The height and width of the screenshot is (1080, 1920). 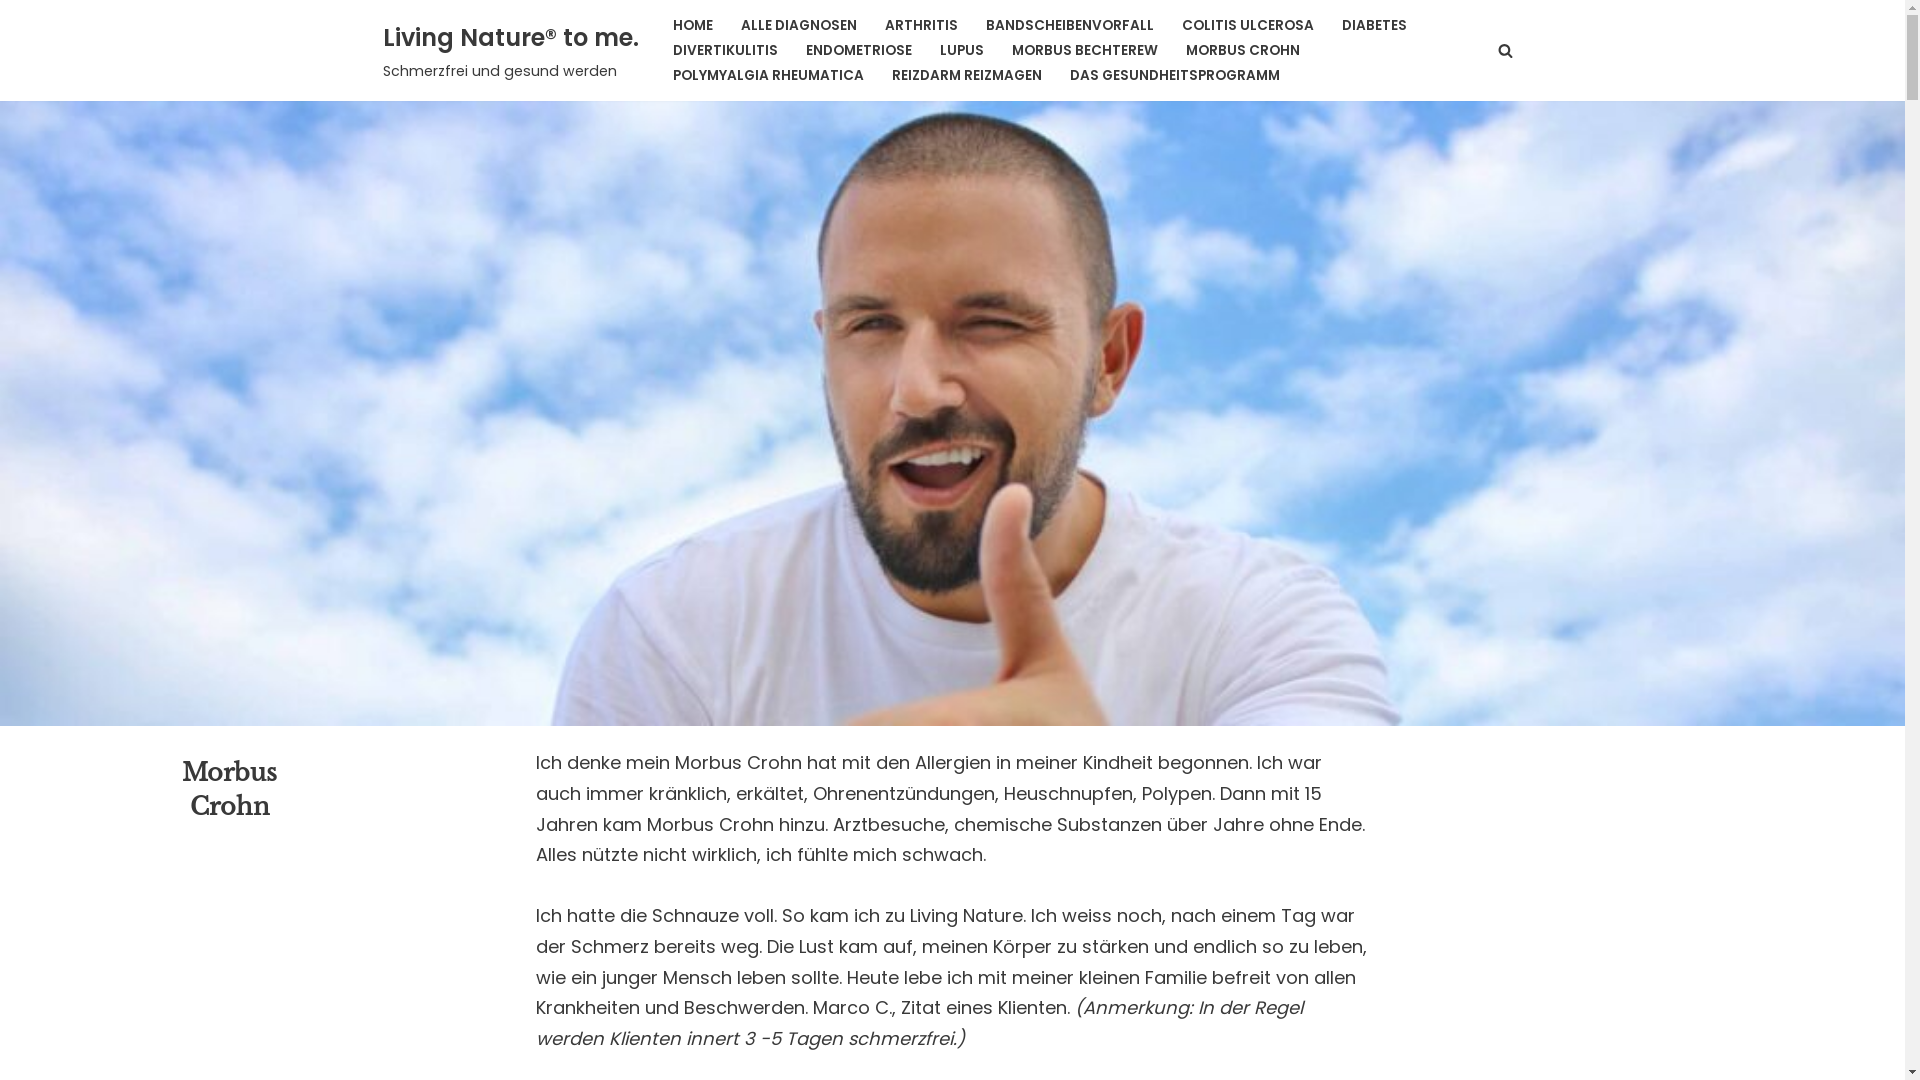 I want to click on REIZDARM REIZMAGEN, so click(x=967, y=76).